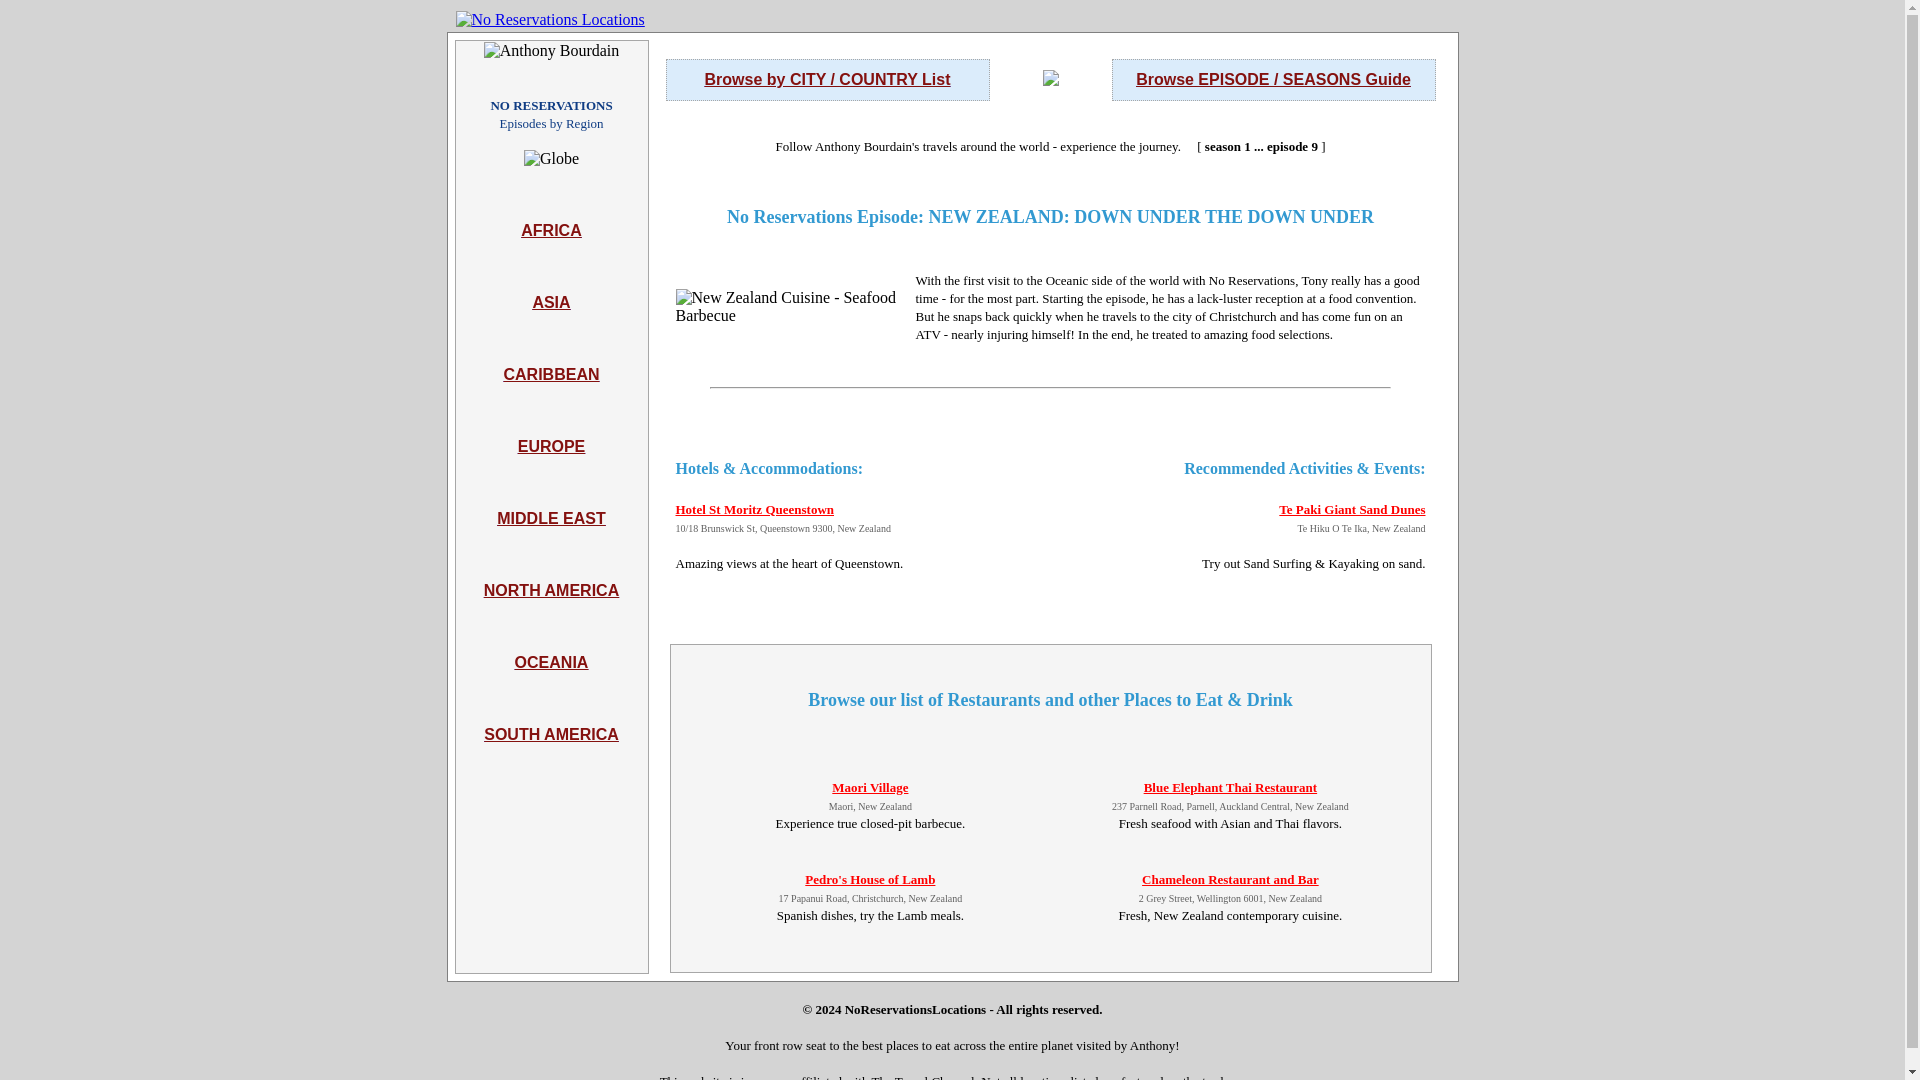 This screenshot has height=1080, width=1920. Describe the element at coordinates (550, 618) in the screenshot. I see `NORTH AMERICA` at that location.